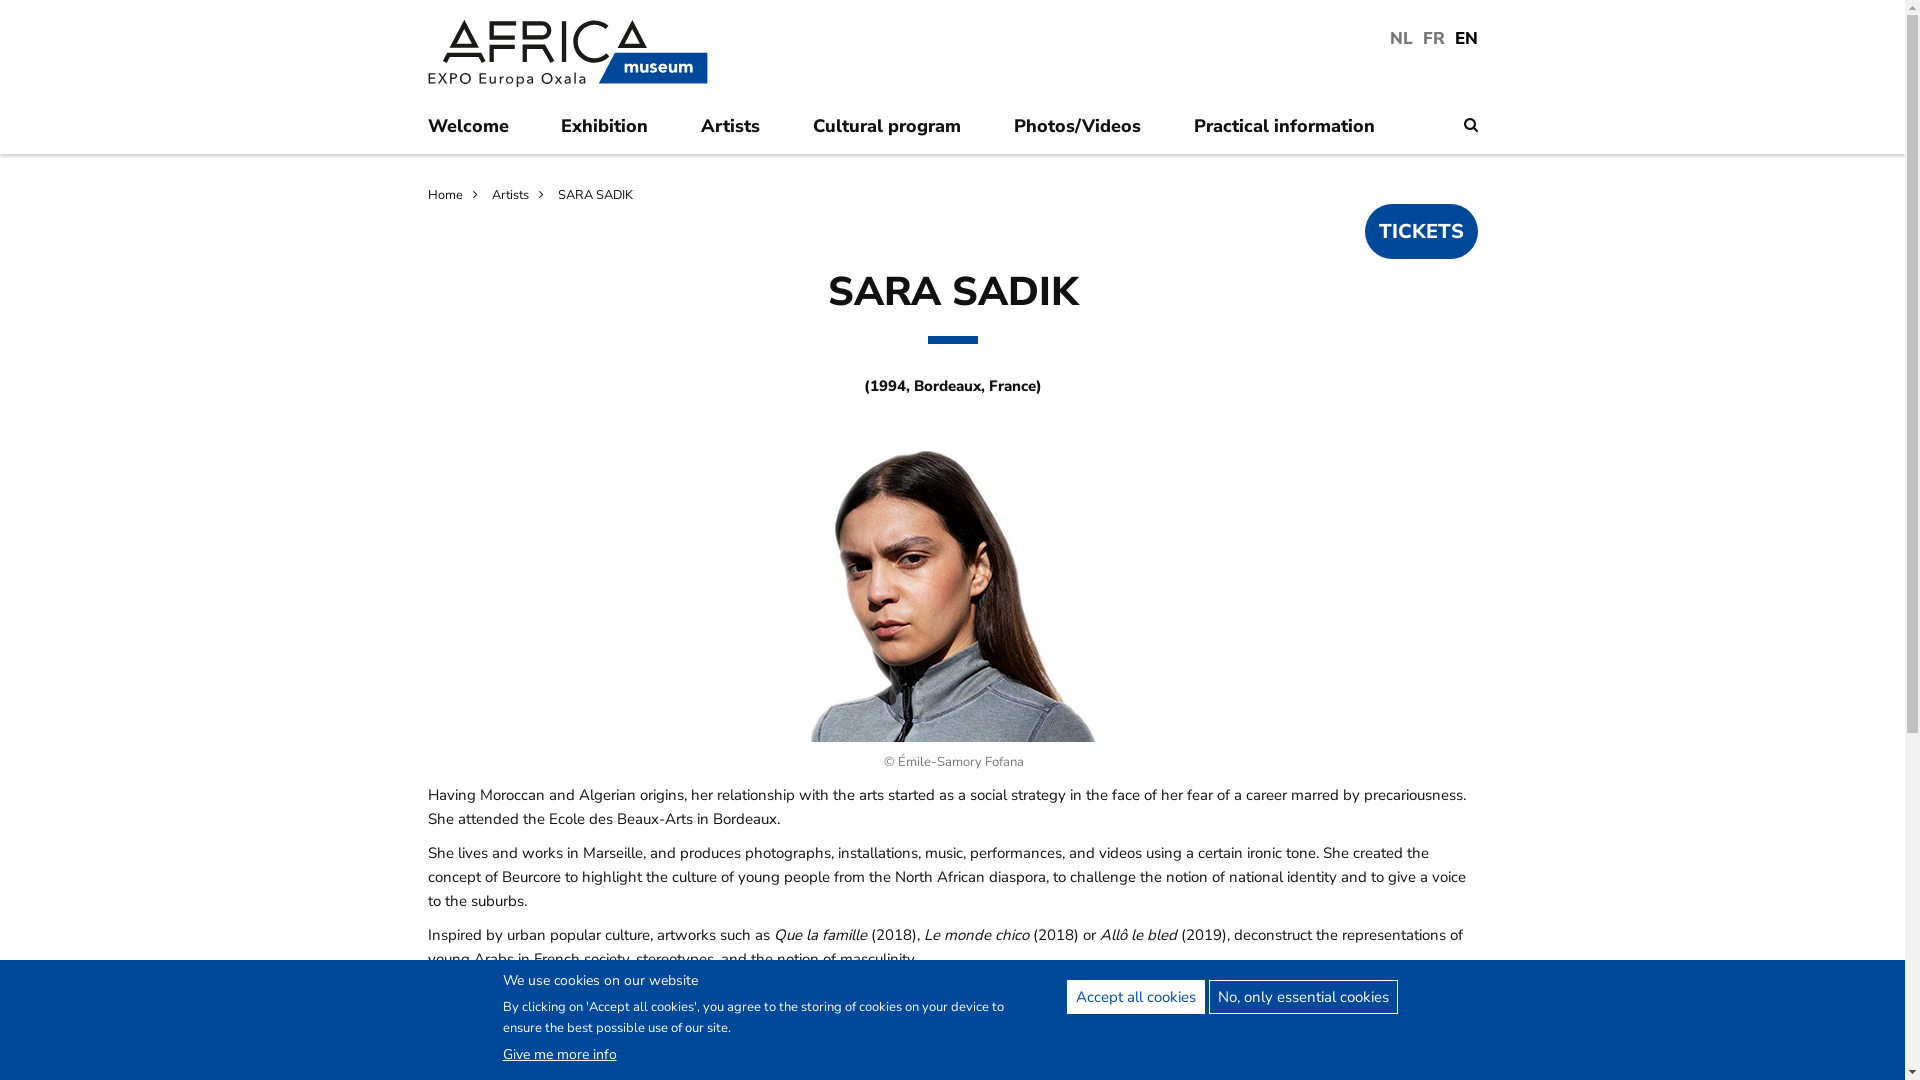 The height and width of the screenshot is (1080, 1920). I want to click on FR, so click(1433, 38).